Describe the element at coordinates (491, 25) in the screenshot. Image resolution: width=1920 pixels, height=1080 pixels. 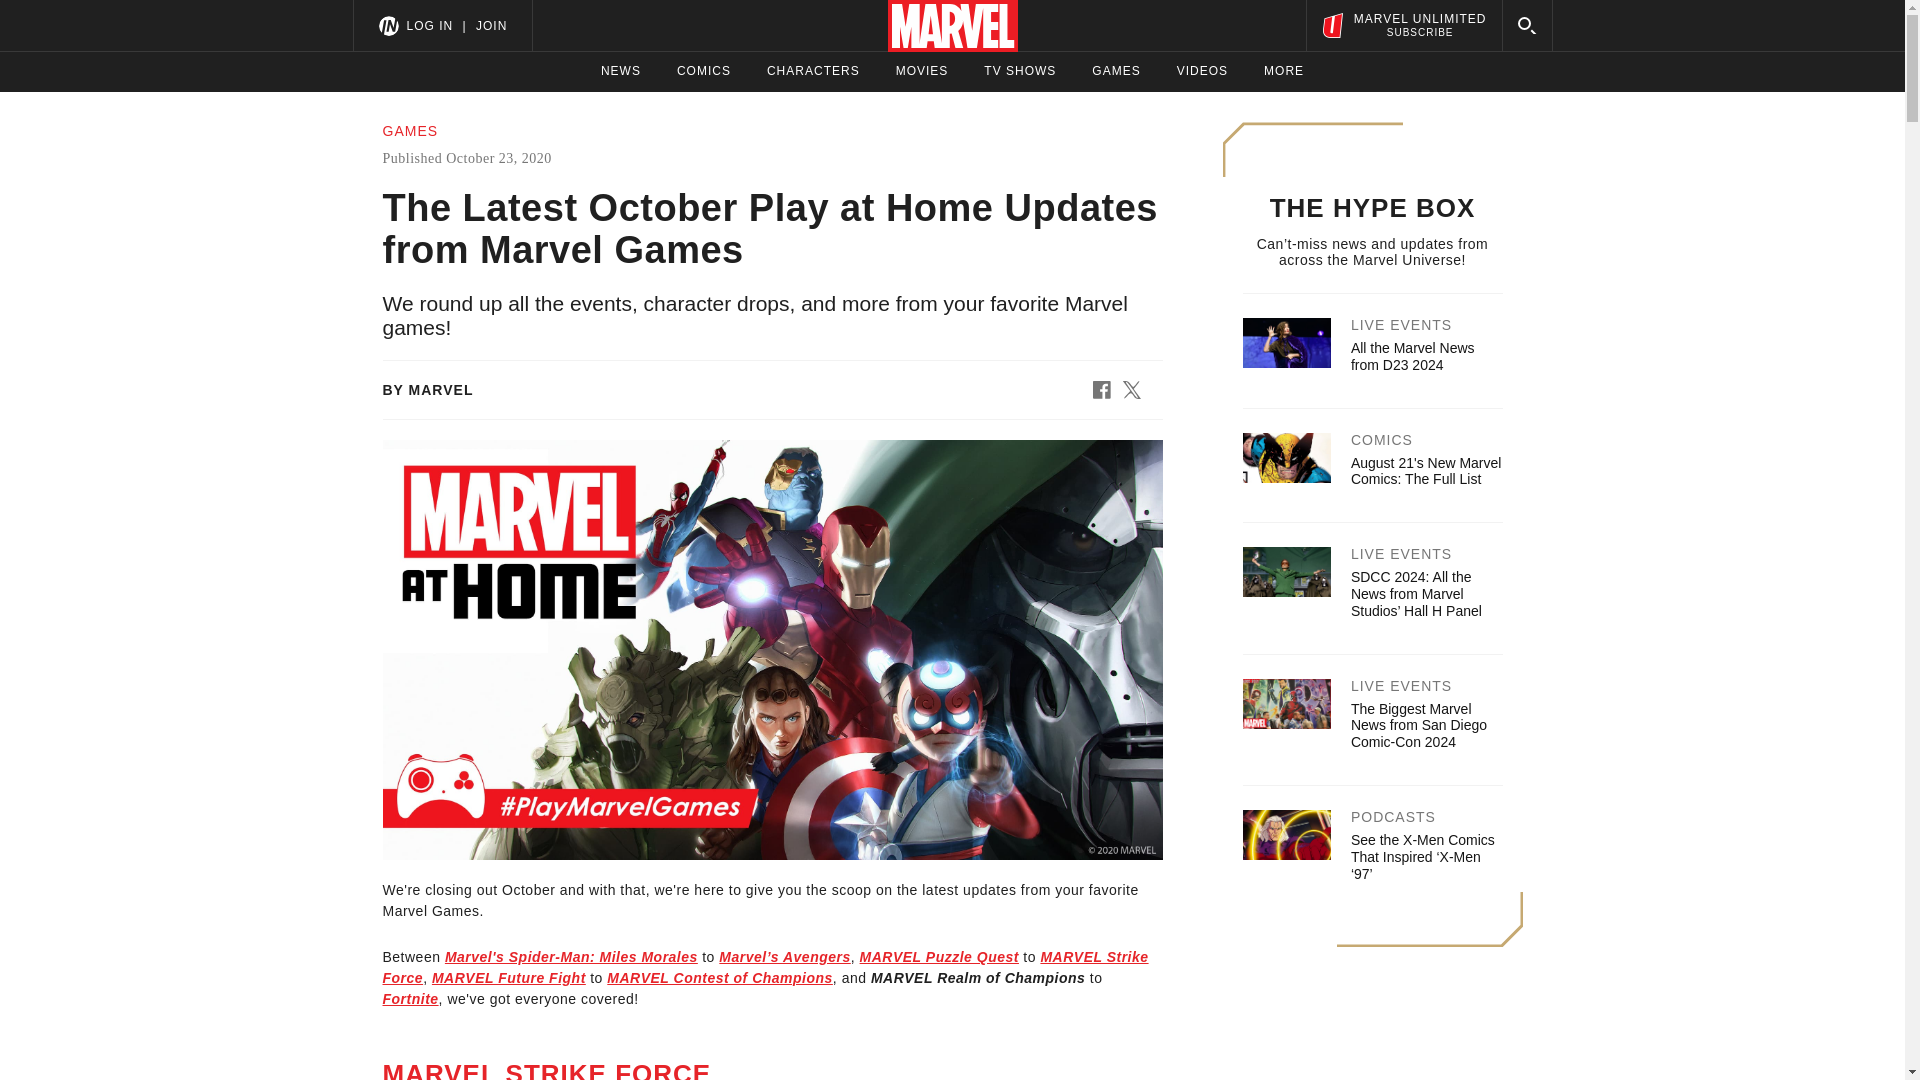
I see `JOIN` at that location.